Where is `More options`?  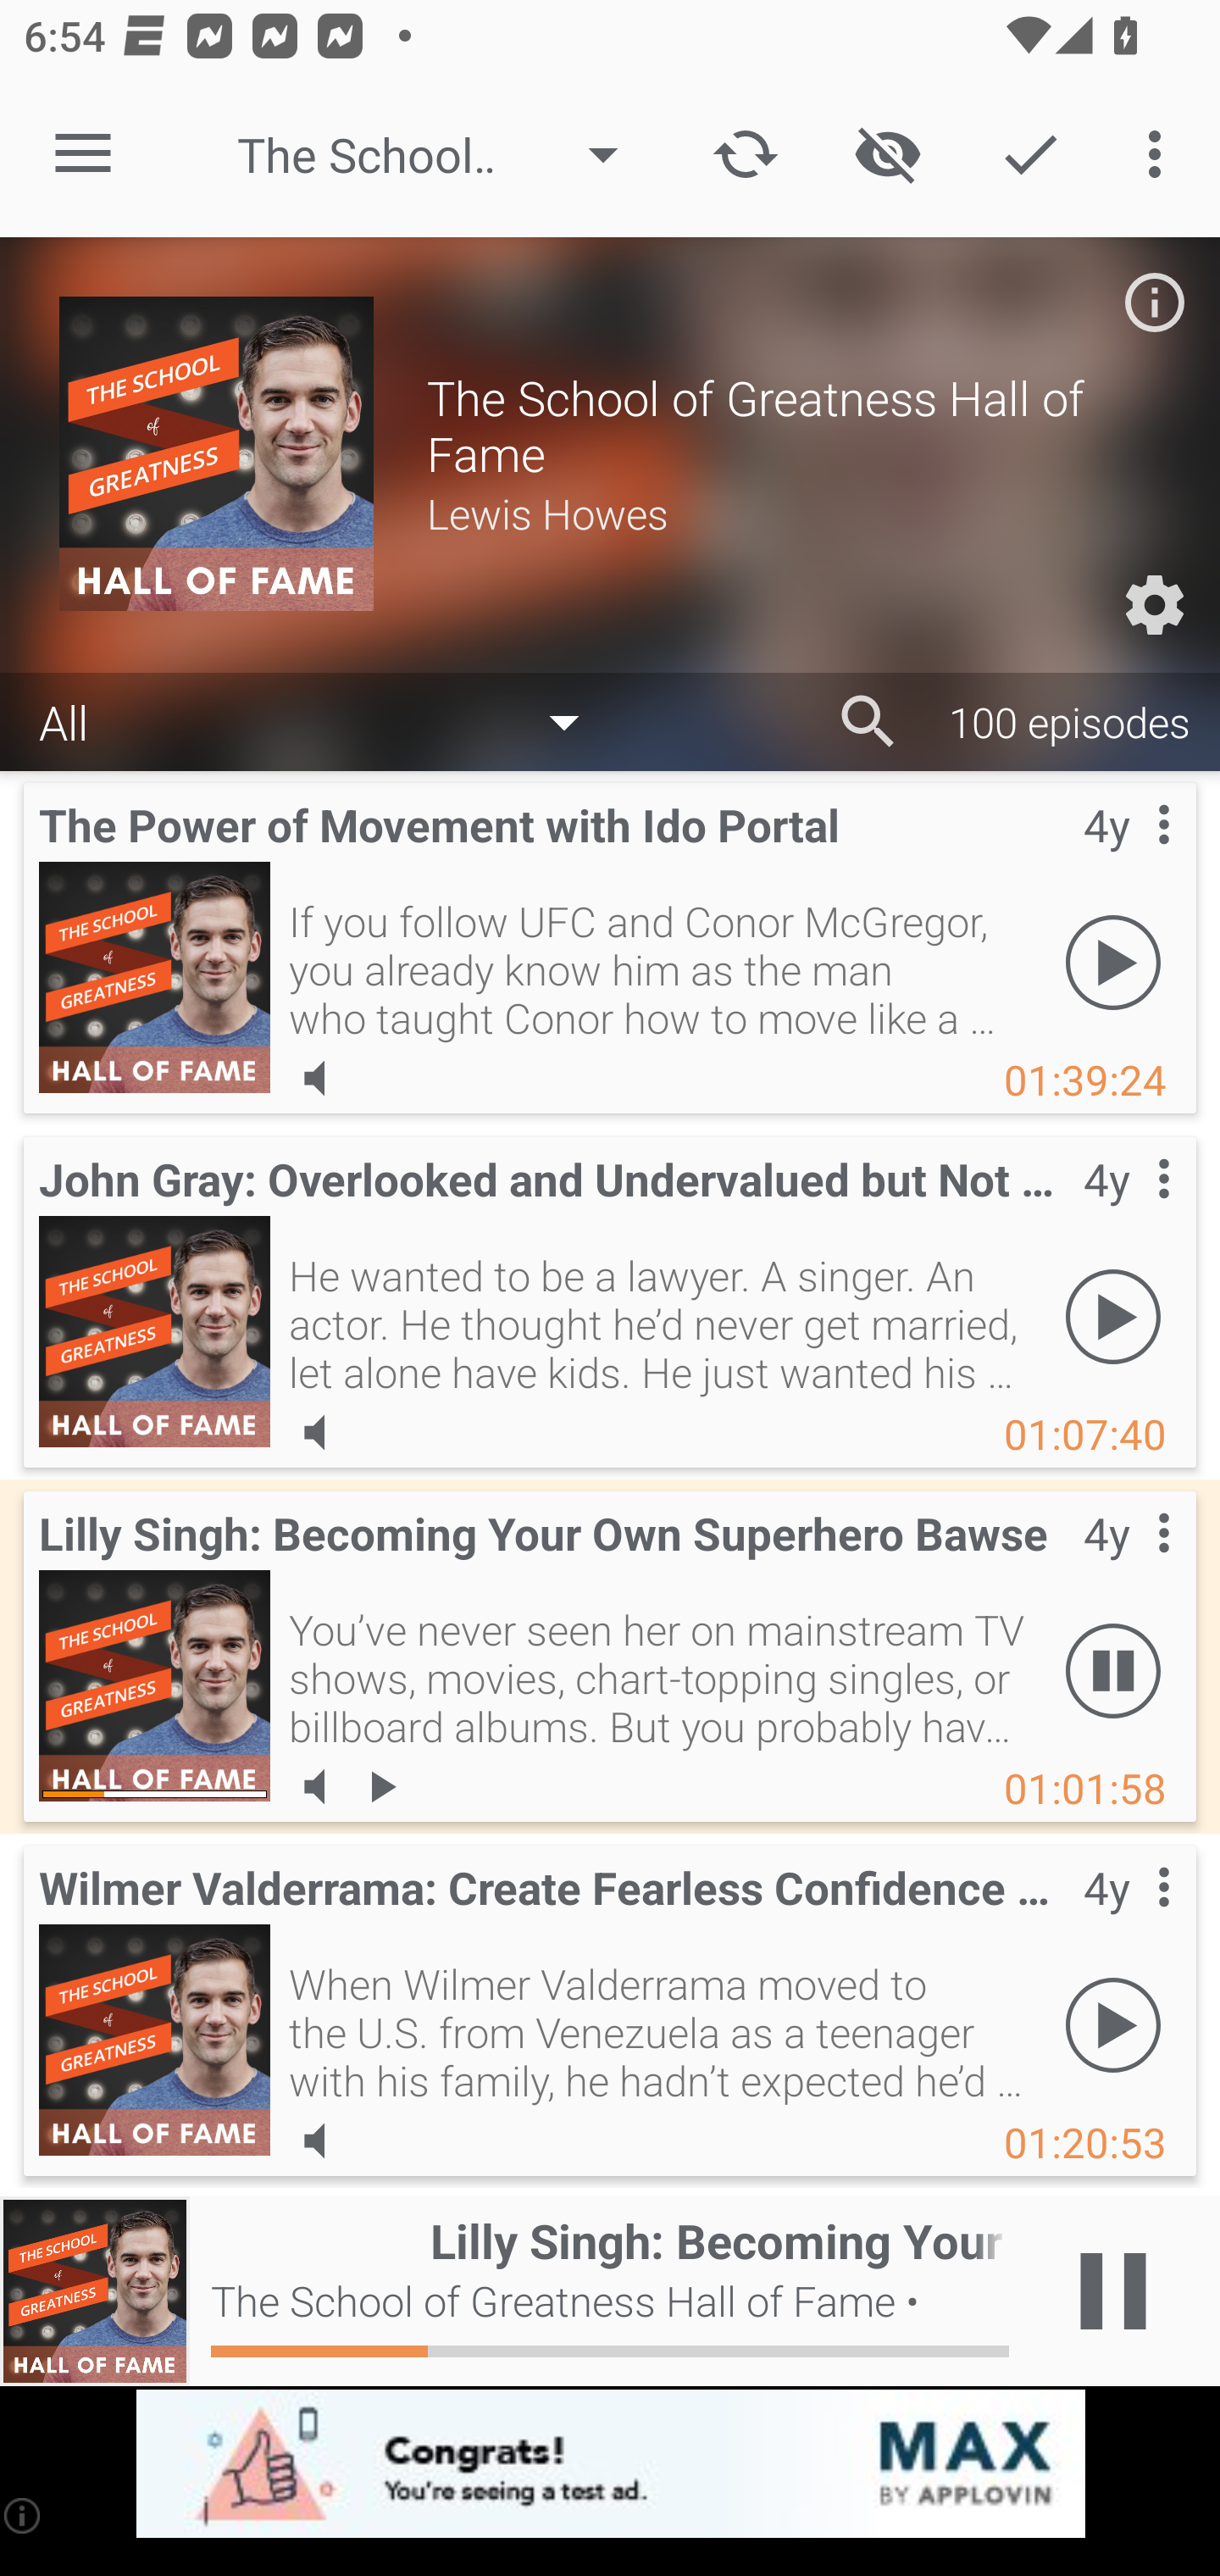 More options is located at coordinates (1161, 154).